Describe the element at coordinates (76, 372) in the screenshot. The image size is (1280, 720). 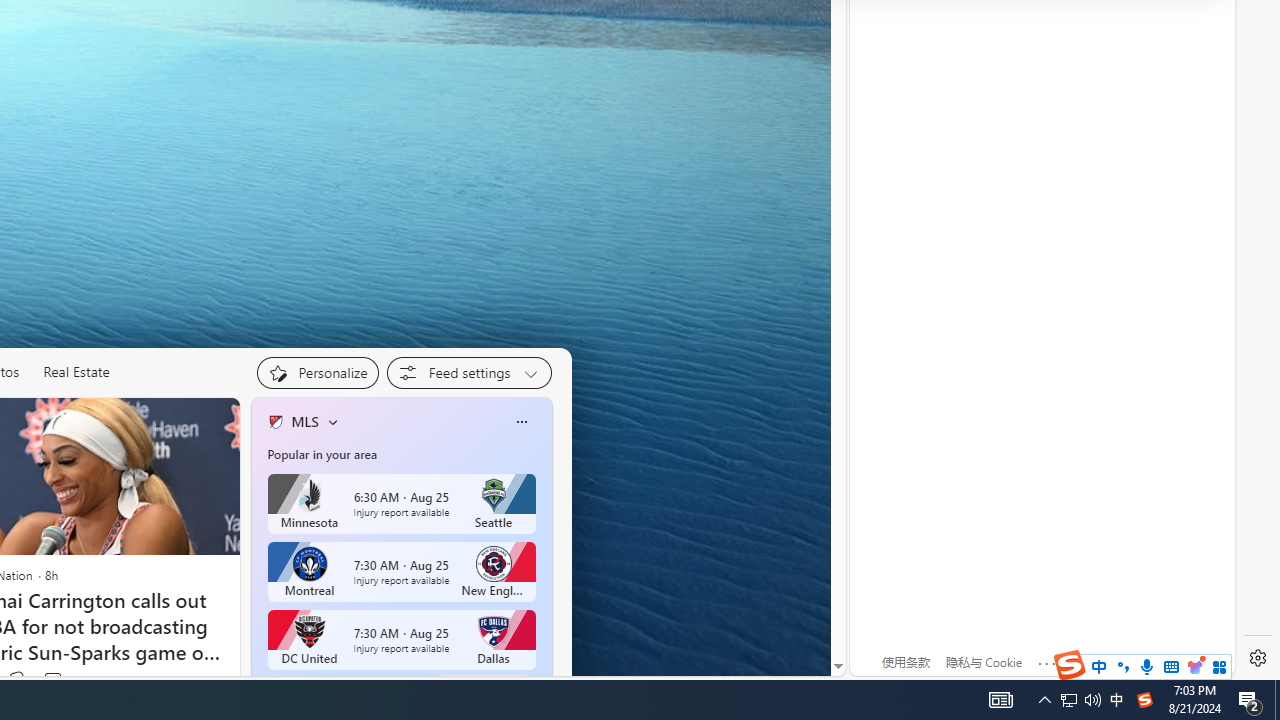
I see `Real Estate` at that location.